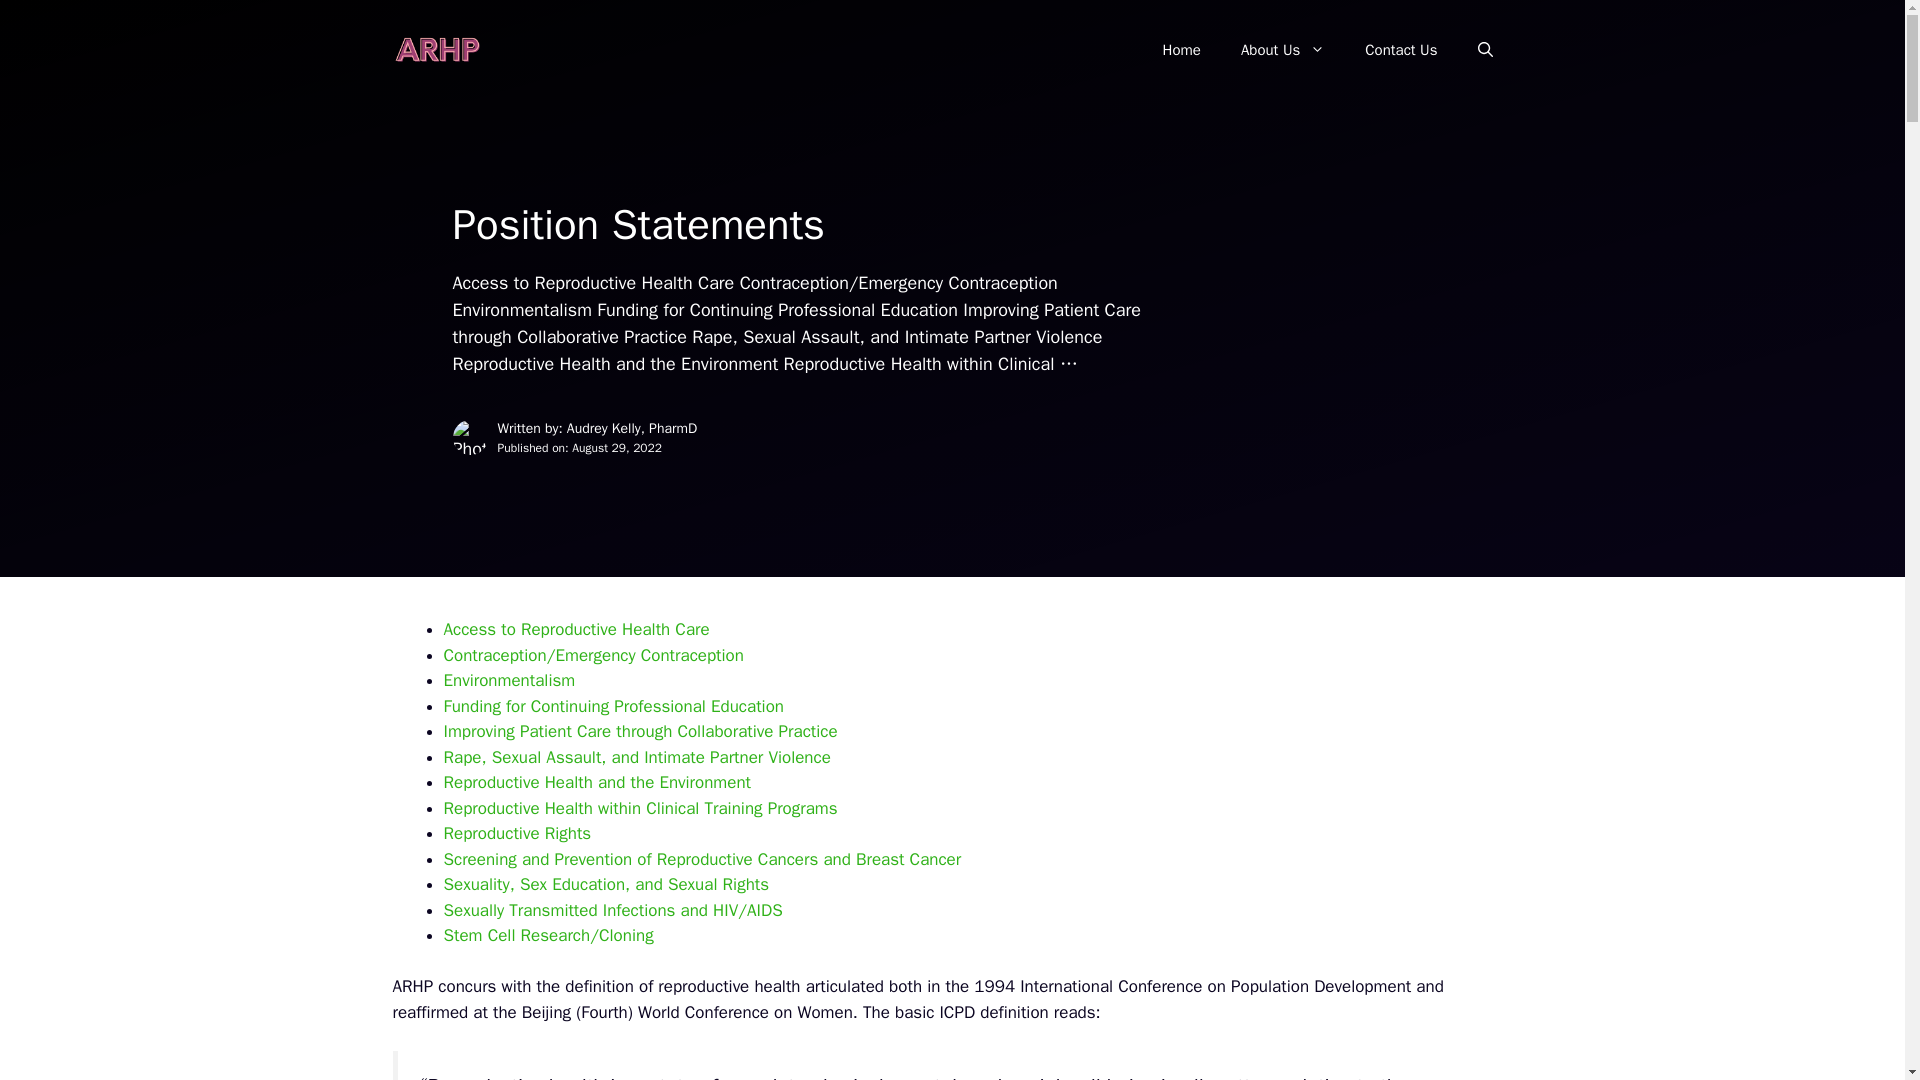 The width and height of the screenshot is (1920, 1080). Describe the element at coordinates (640, 731) in the screenshot. I see `Improving Patient Care through Collaborative Practice` at that location.